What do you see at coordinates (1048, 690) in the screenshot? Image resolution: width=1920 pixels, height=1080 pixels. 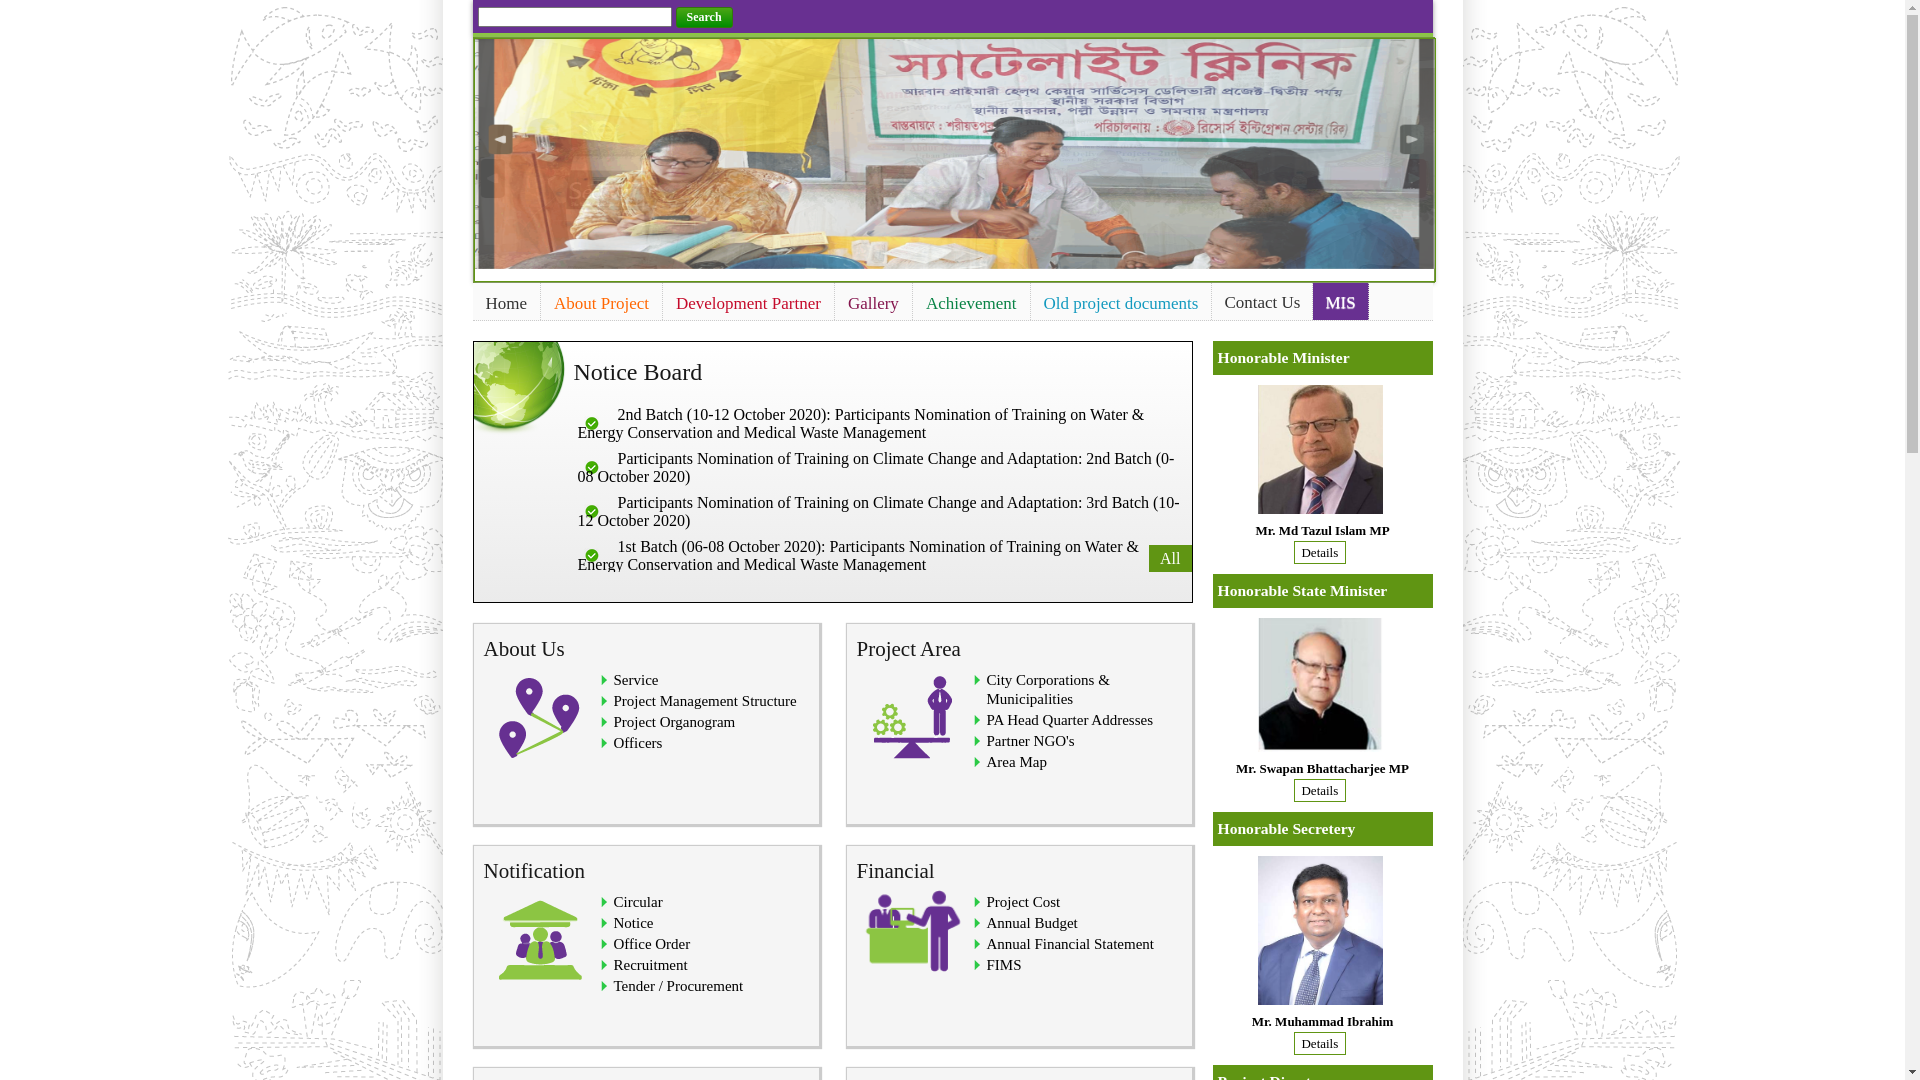 I see `City Corporations & Municipalities` at bounding box center [1048, 690].